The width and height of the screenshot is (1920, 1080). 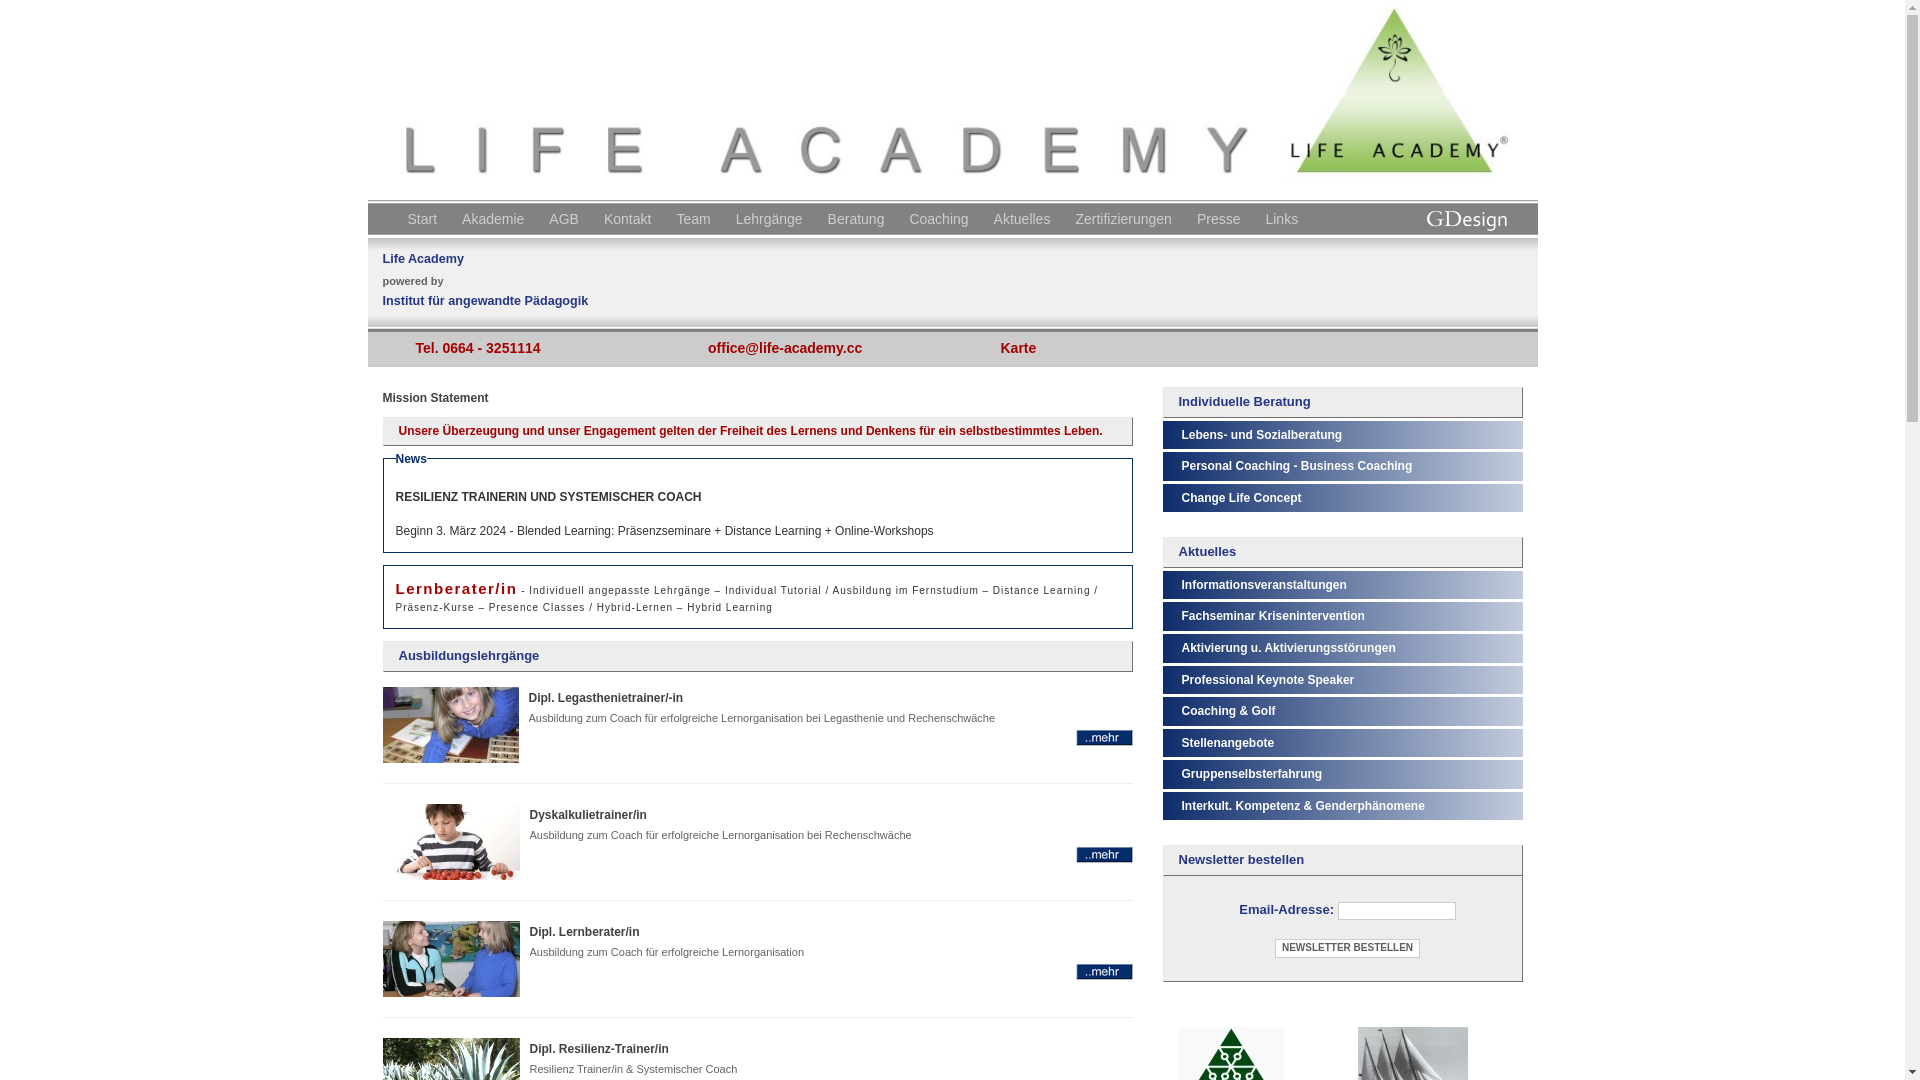 What do you see at coordinates (566, 216) in the screenshot?
I see `AGB` at bounding box center [566, 216].